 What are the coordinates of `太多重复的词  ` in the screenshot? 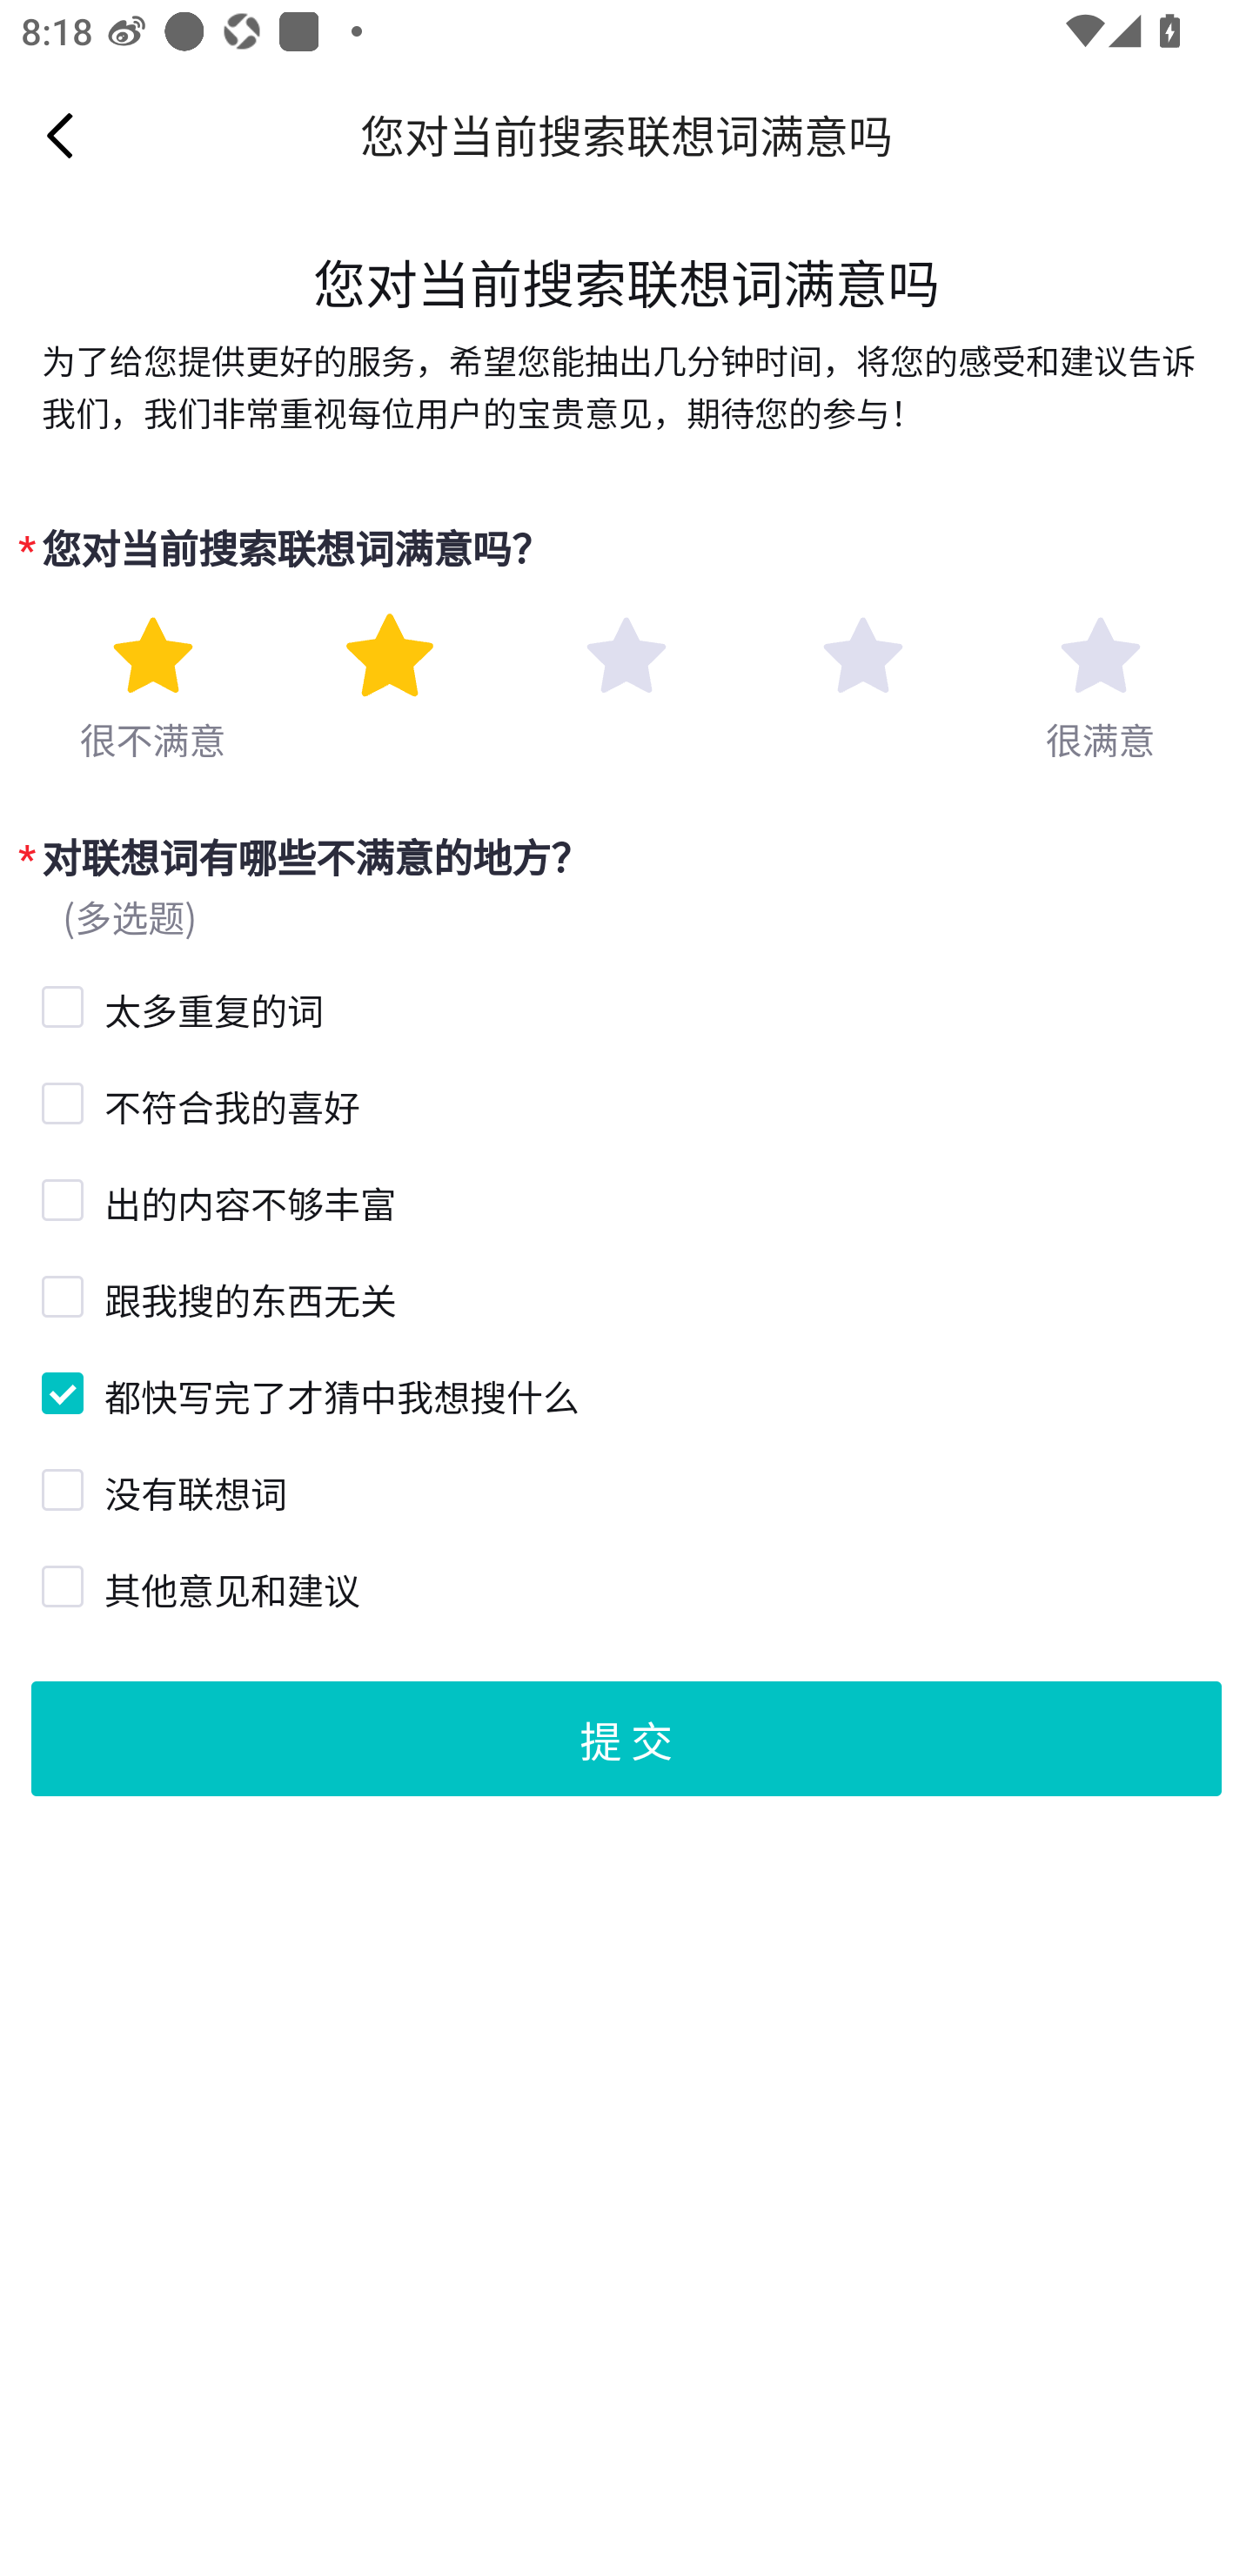 It's located at (59, 1003).